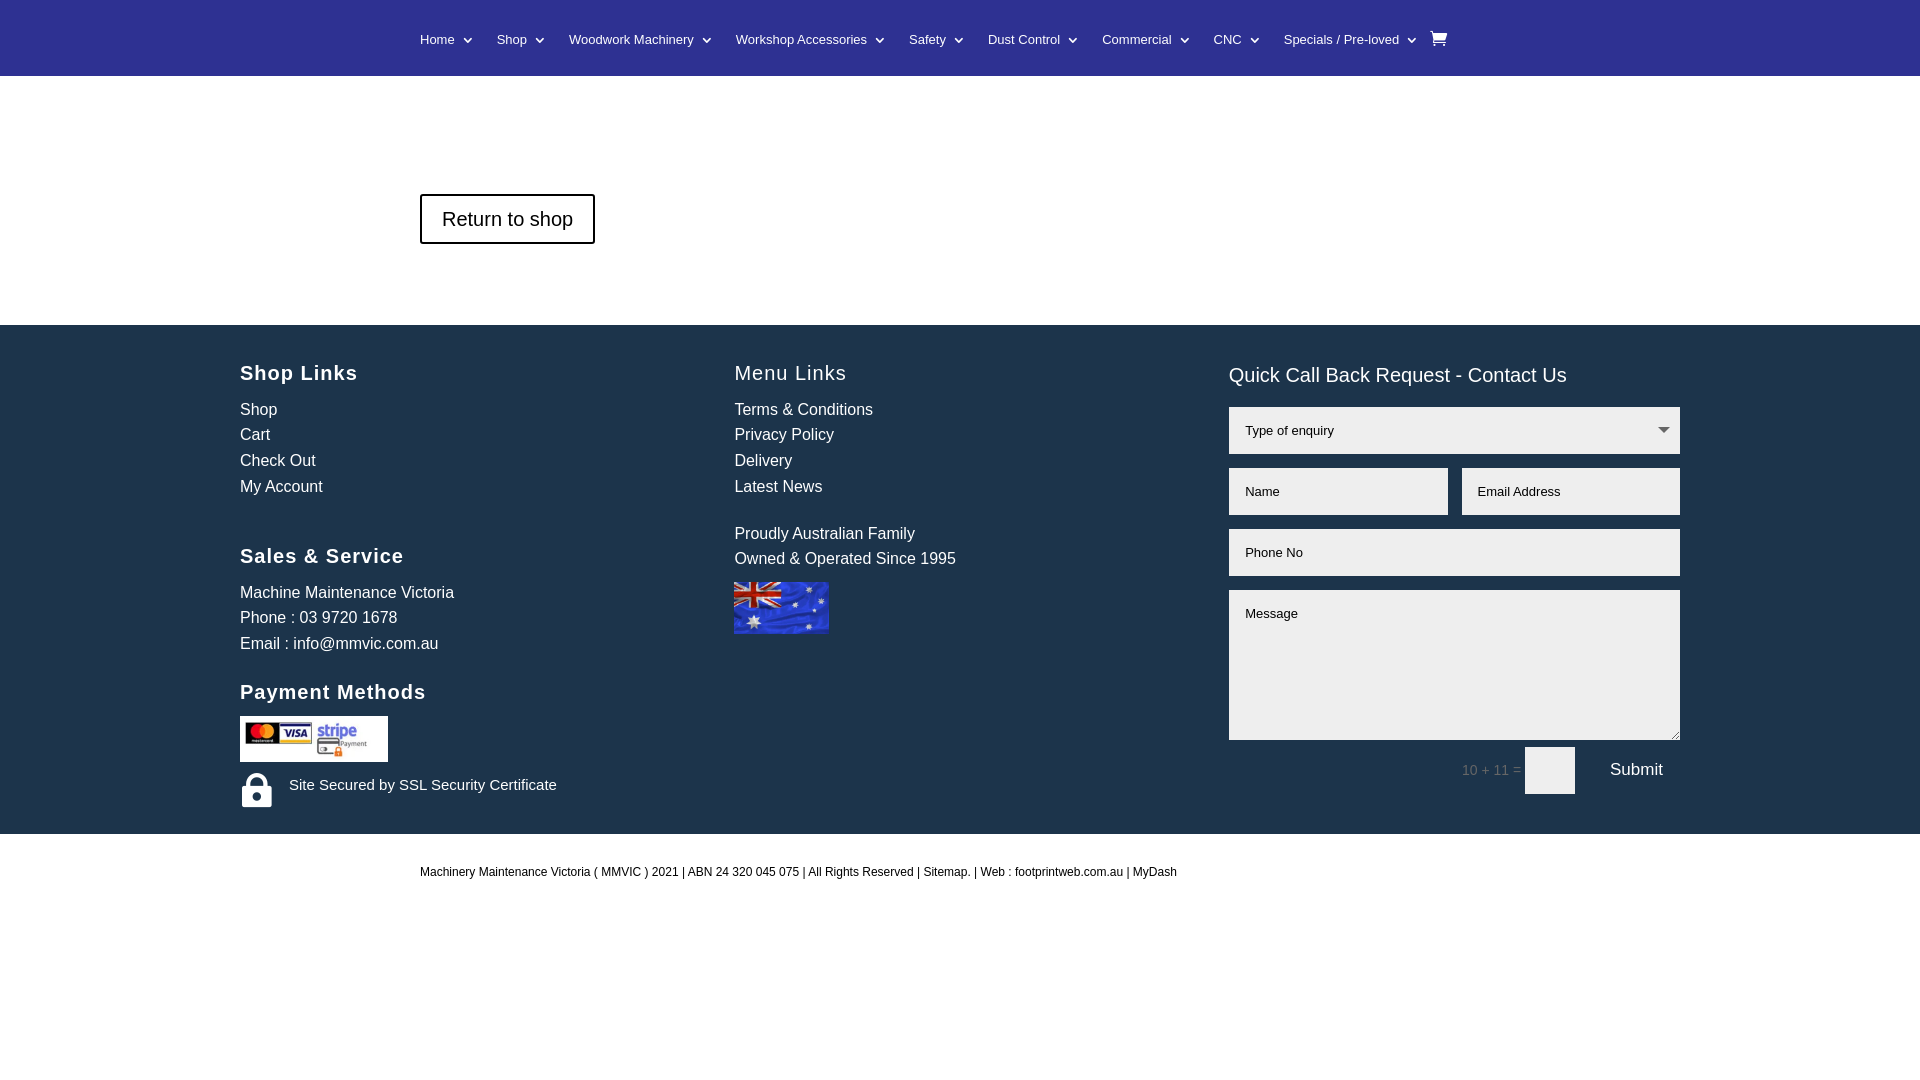 The image size is (1920, 1080). I want to click on Commercial, so click(1146, 54).